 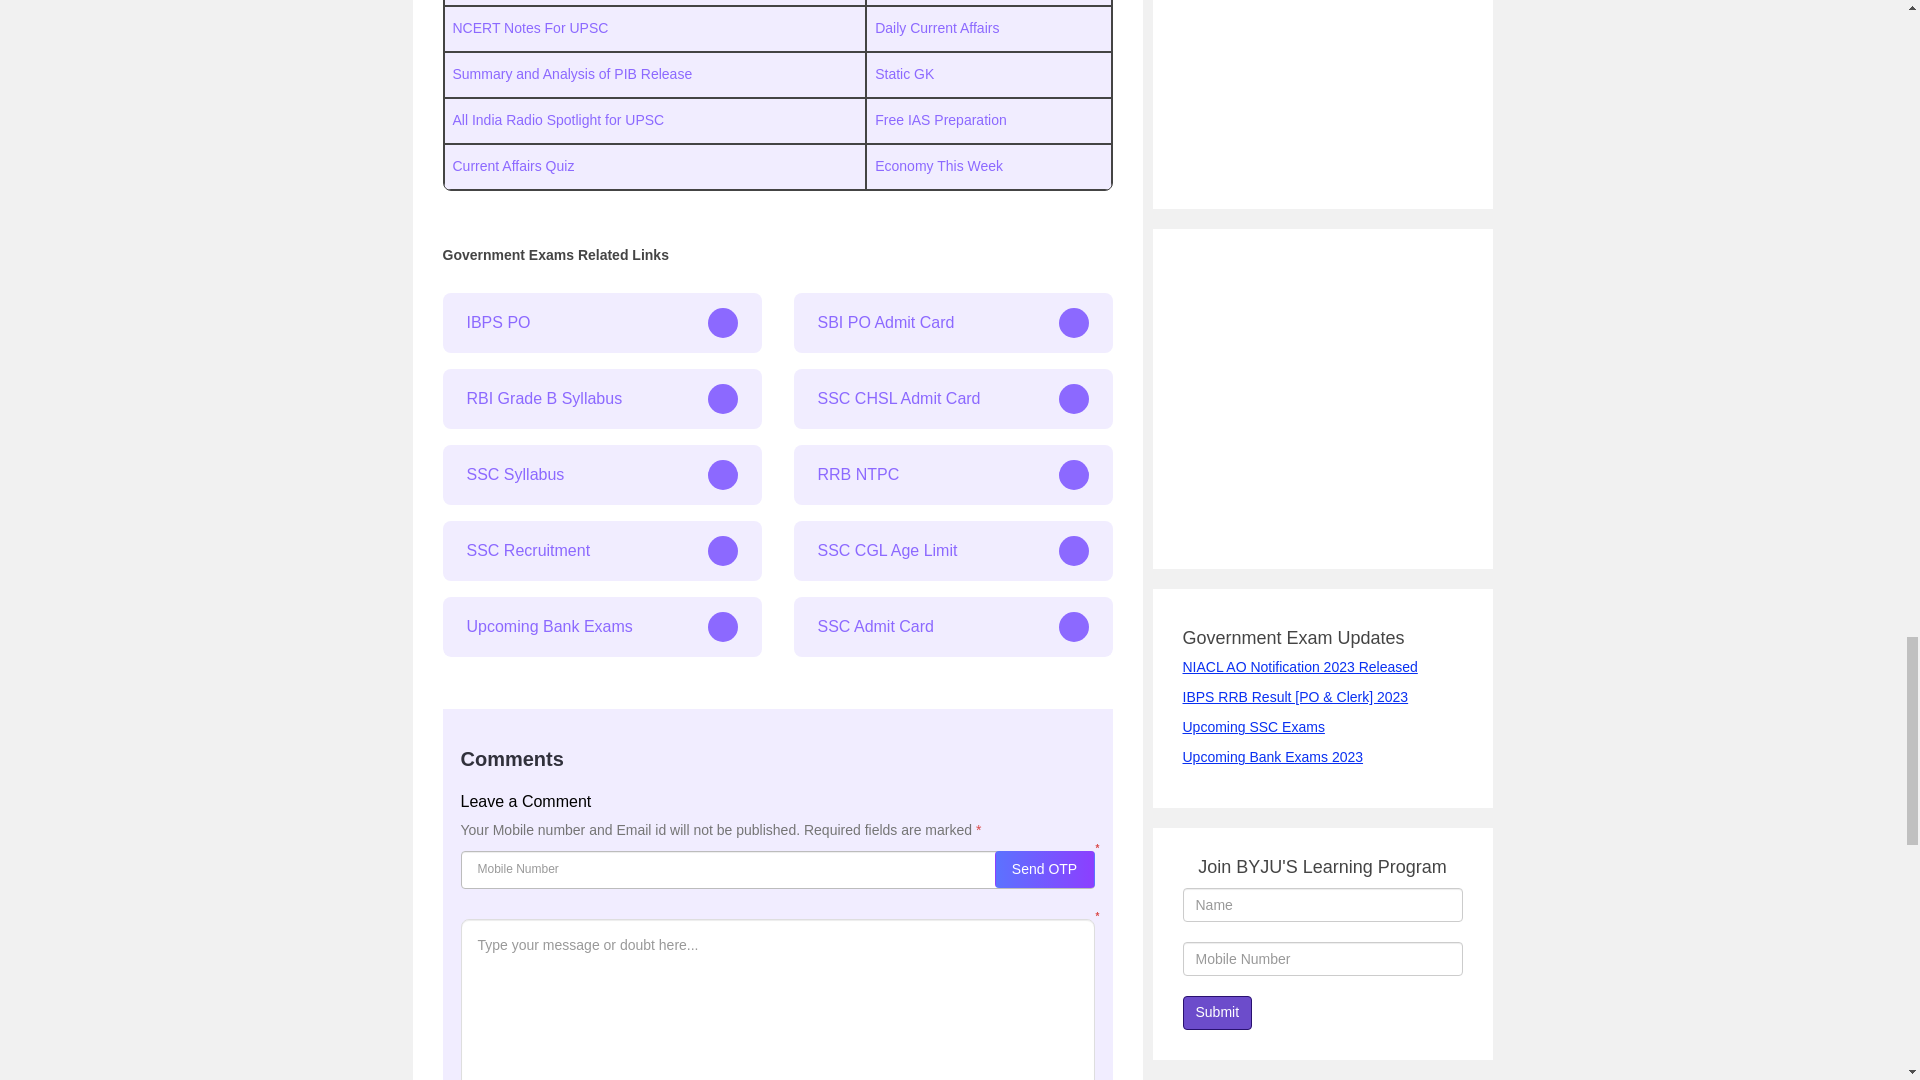 What do you see at coordinates (954, 398) in the screenshot?
I see `SSC CHSL Admit Card` at bounding box center [954, 398].